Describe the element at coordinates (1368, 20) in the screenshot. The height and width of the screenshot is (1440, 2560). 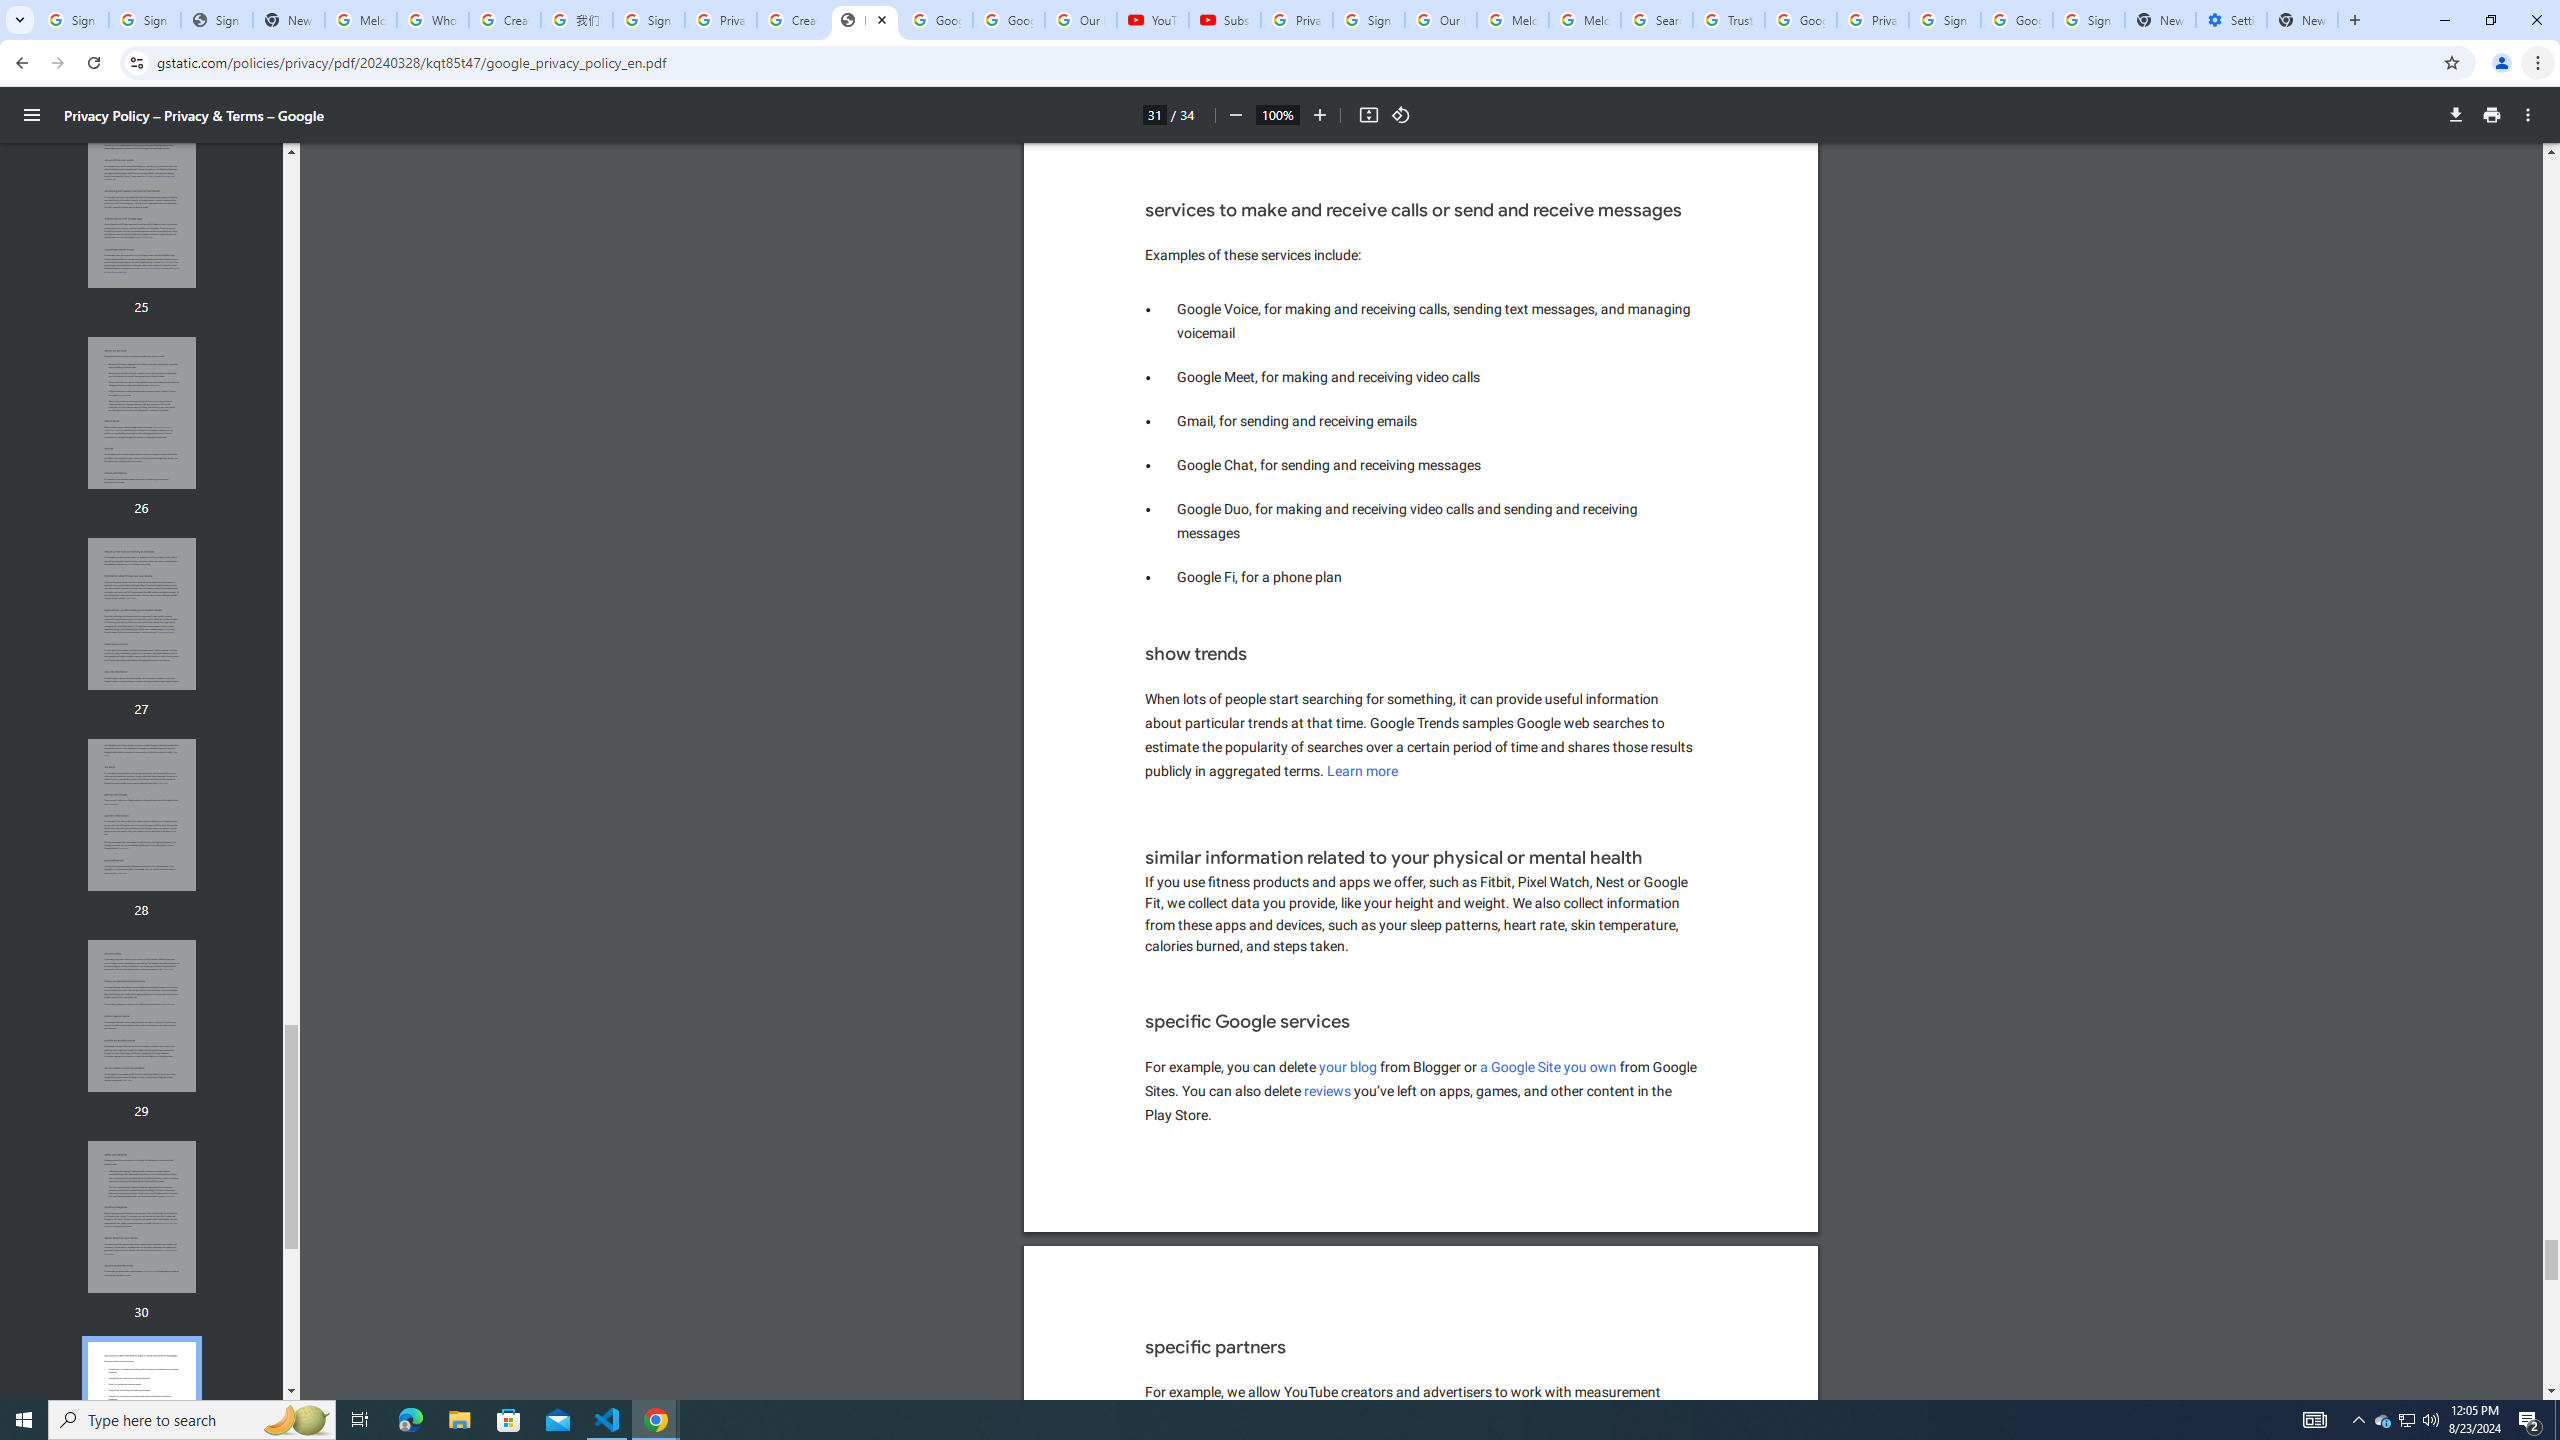
I see `Sign in - Google Accounts` at that location.